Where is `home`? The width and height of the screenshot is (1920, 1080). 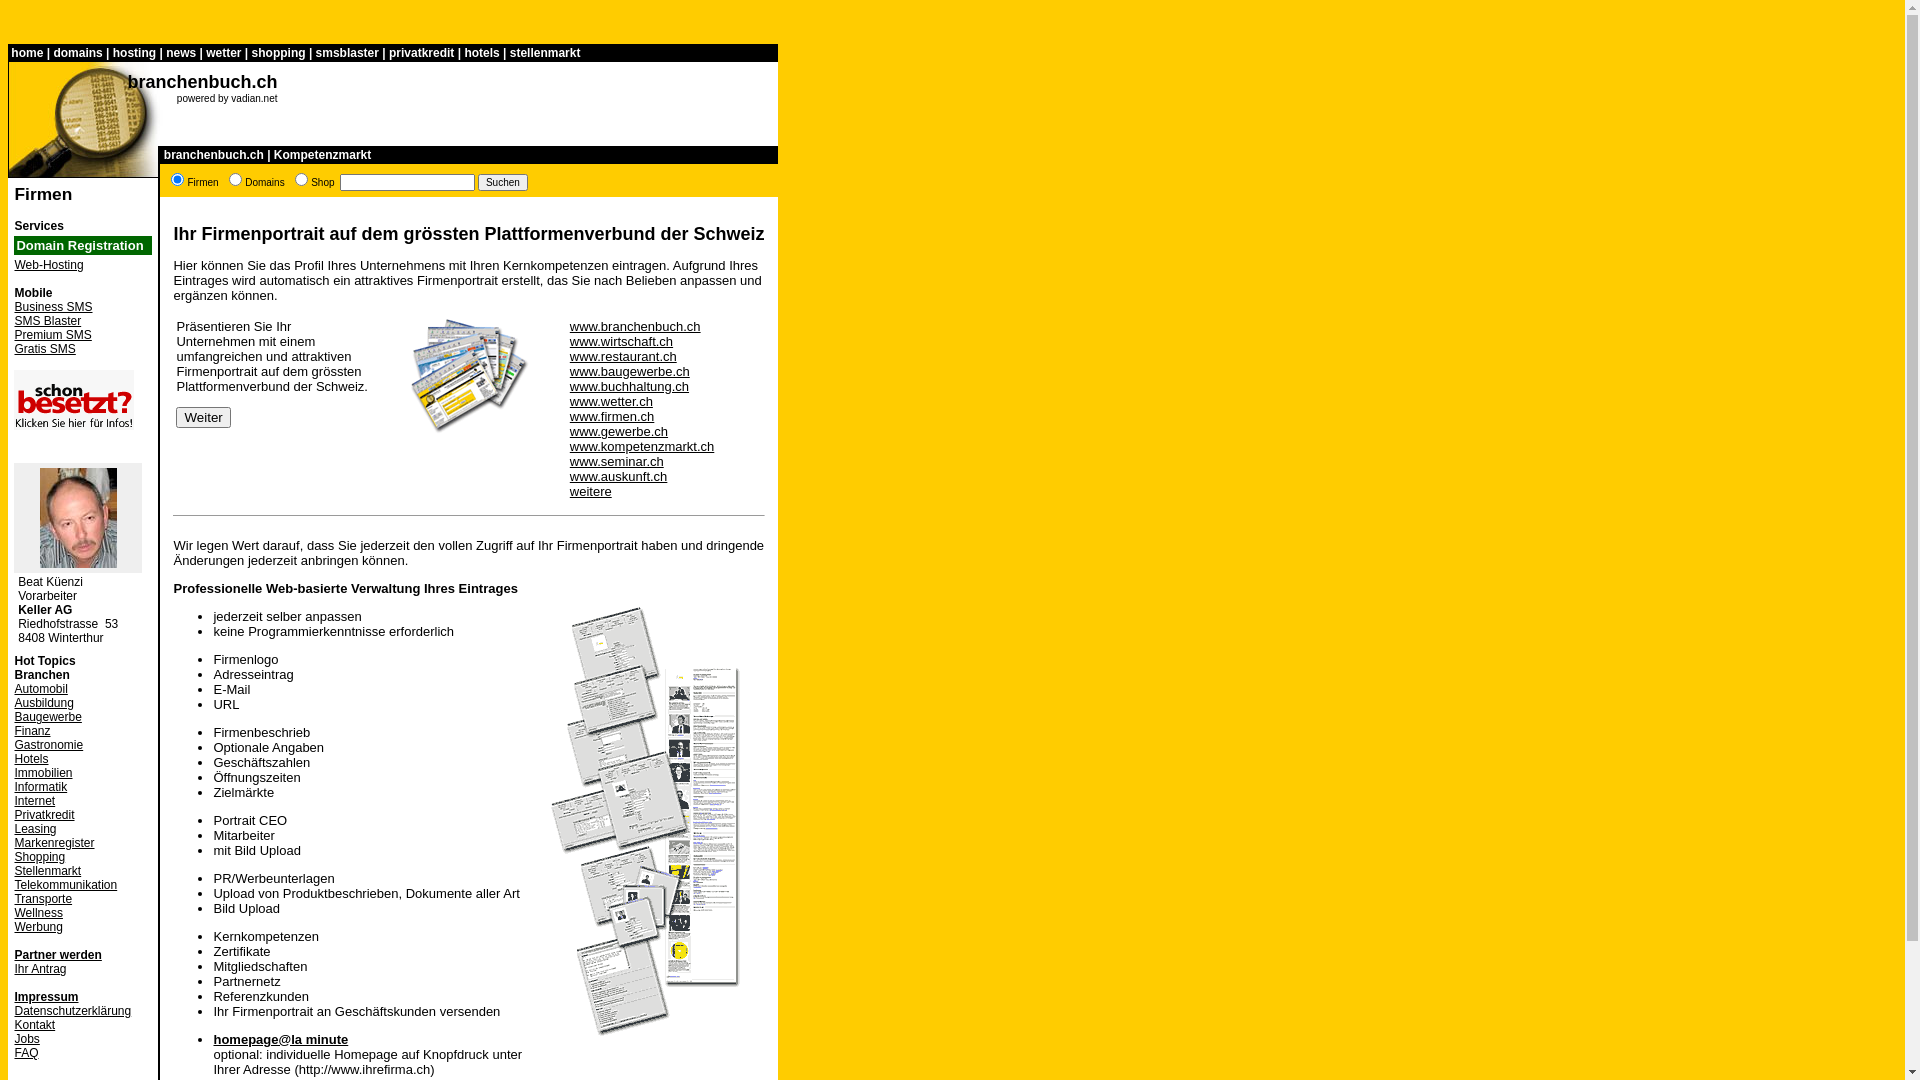
home is located at coordinates (27, 53).